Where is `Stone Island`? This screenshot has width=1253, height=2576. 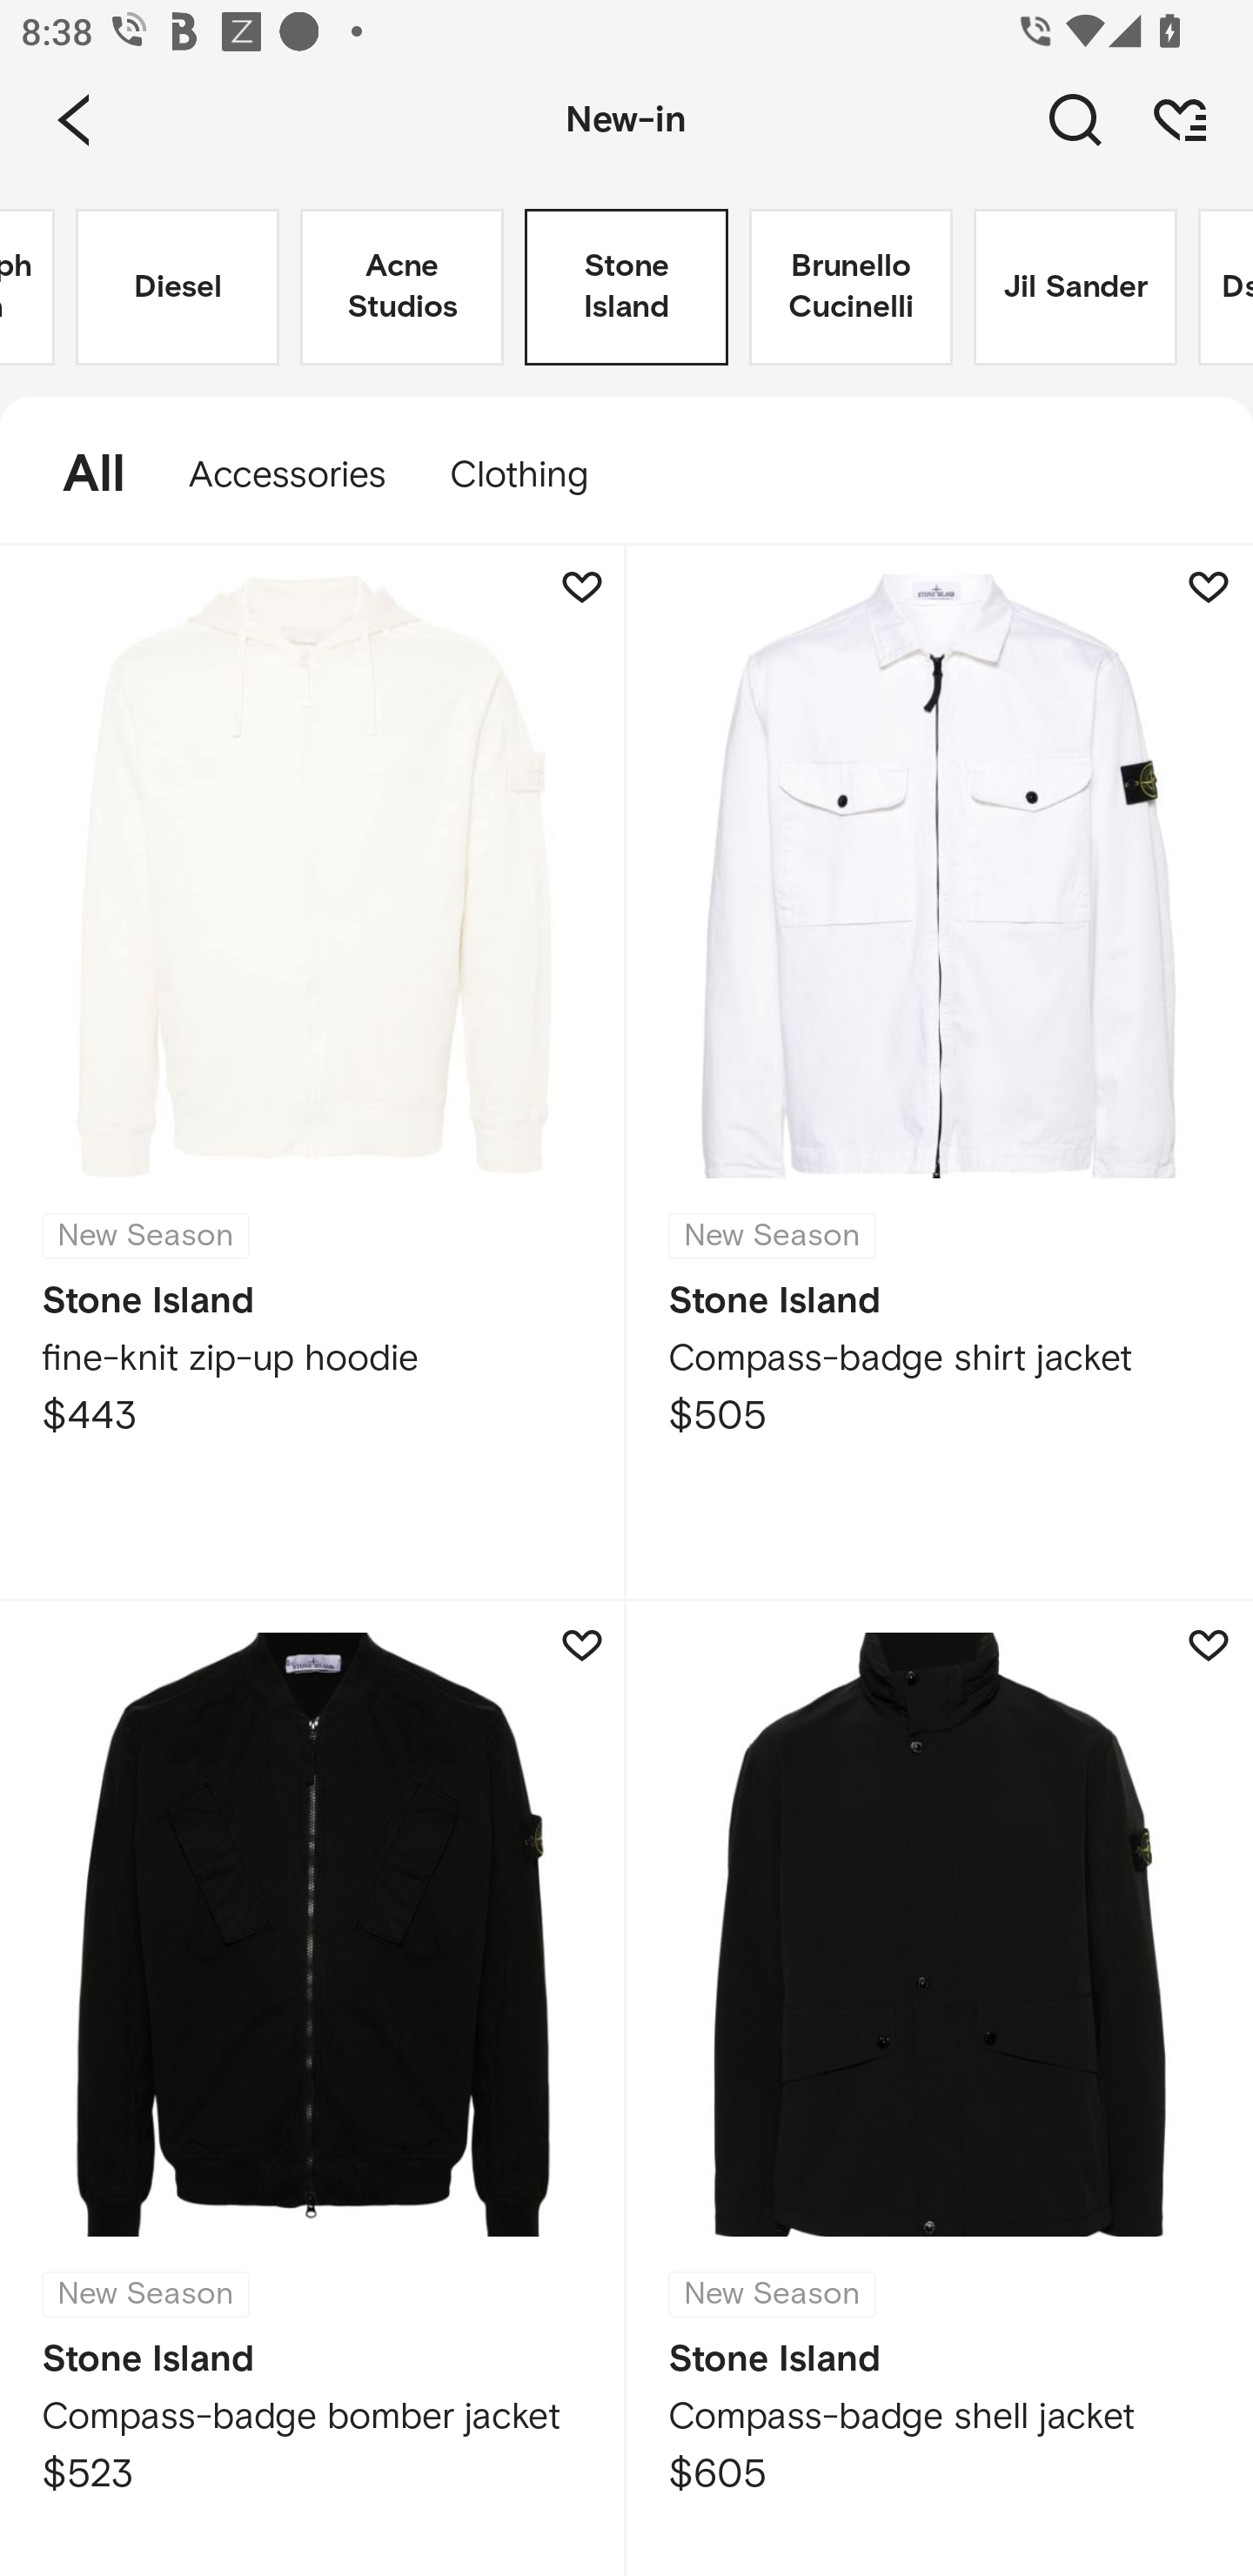
Stone Island is located at coordinates (626, 287).